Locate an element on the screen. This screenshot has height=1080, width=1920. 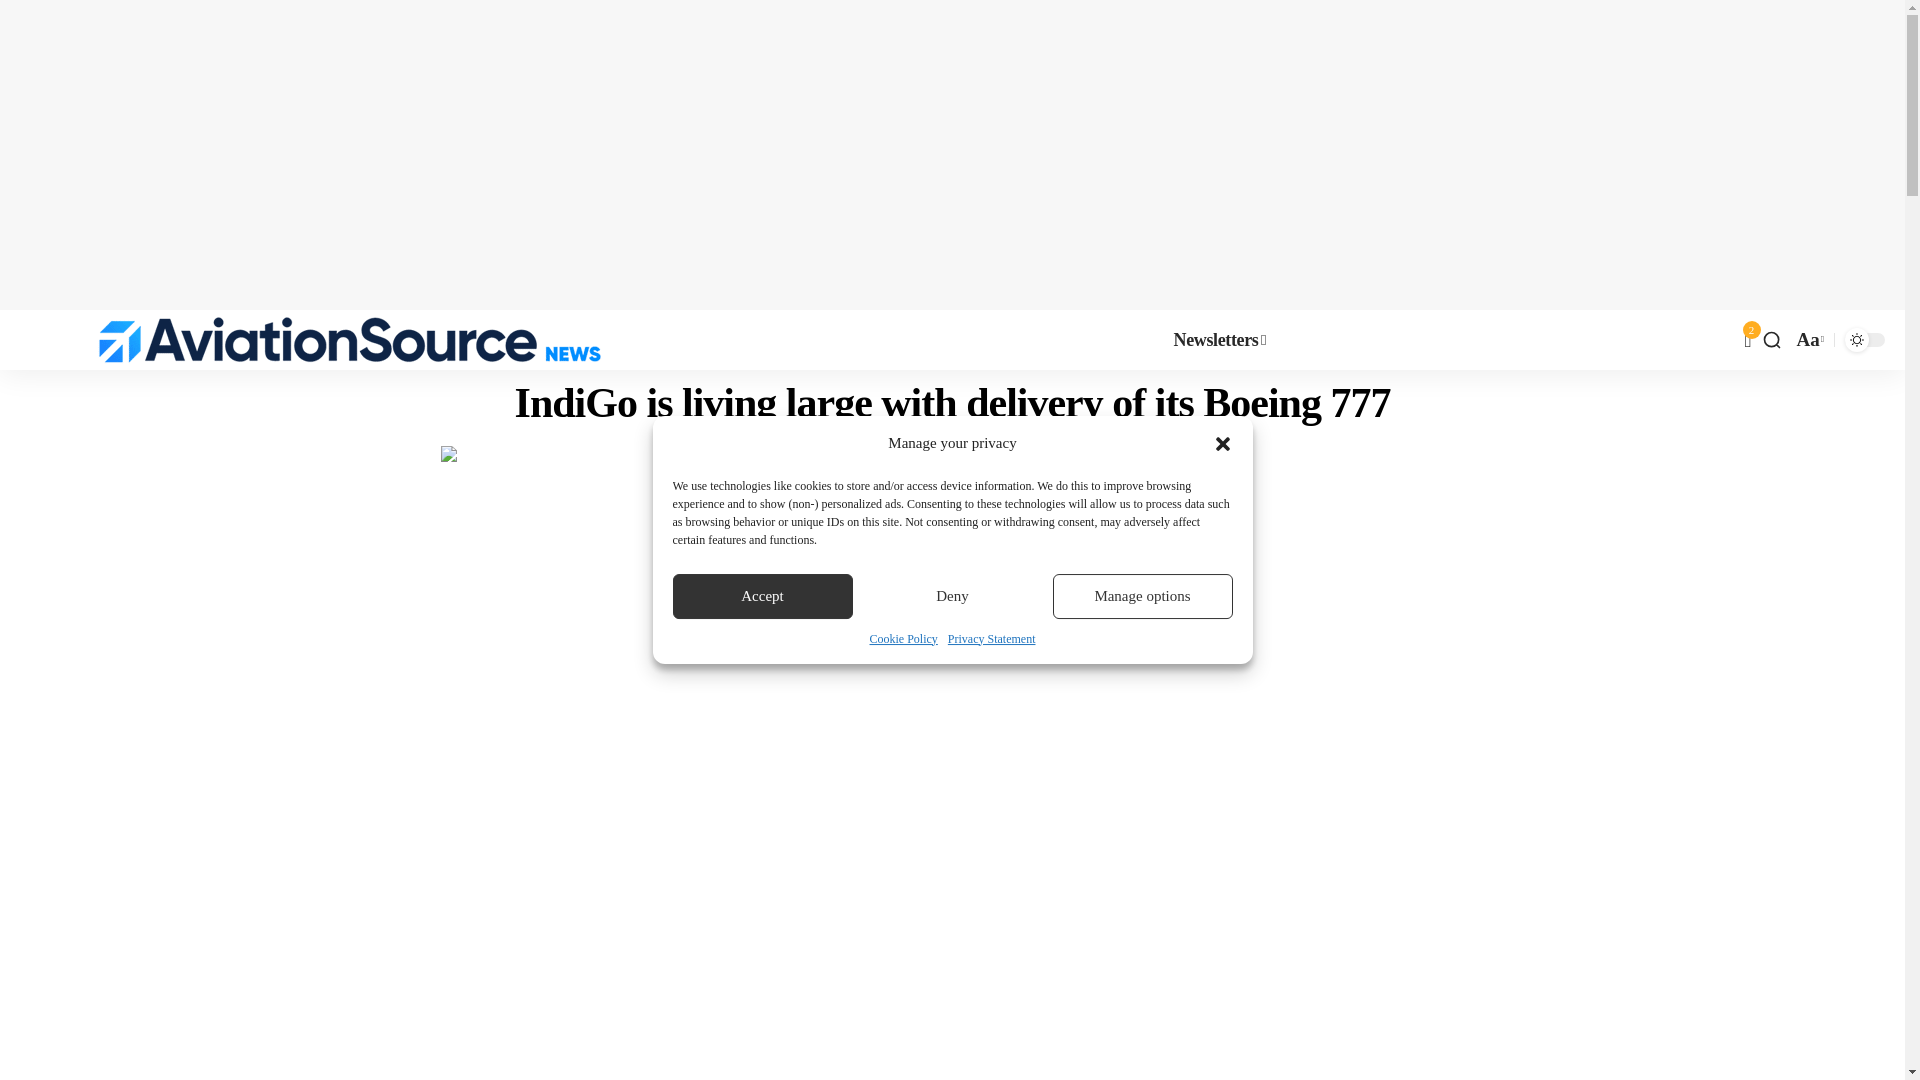
Accept is located at coordinates (762, 596).